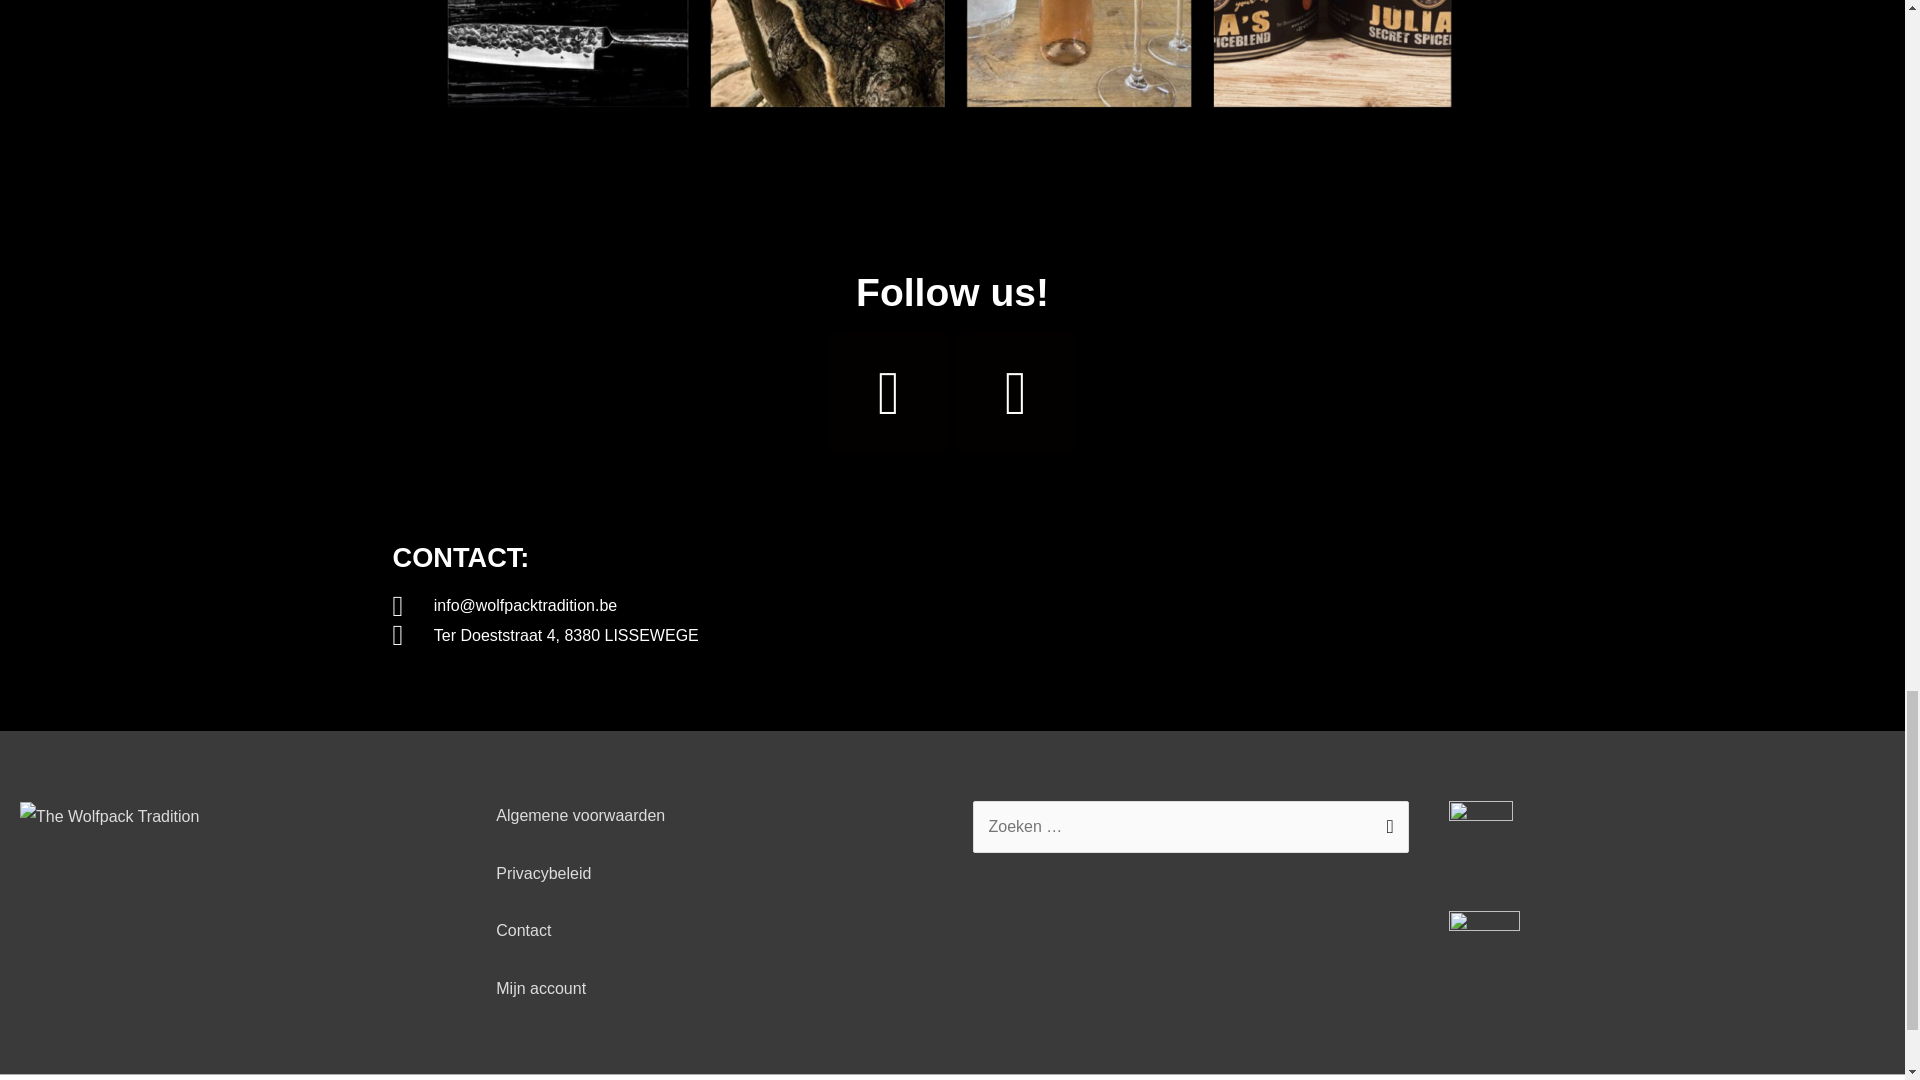 The image size is (1920, 1080). I want to click on Privacybeleid, so click(543, 874).